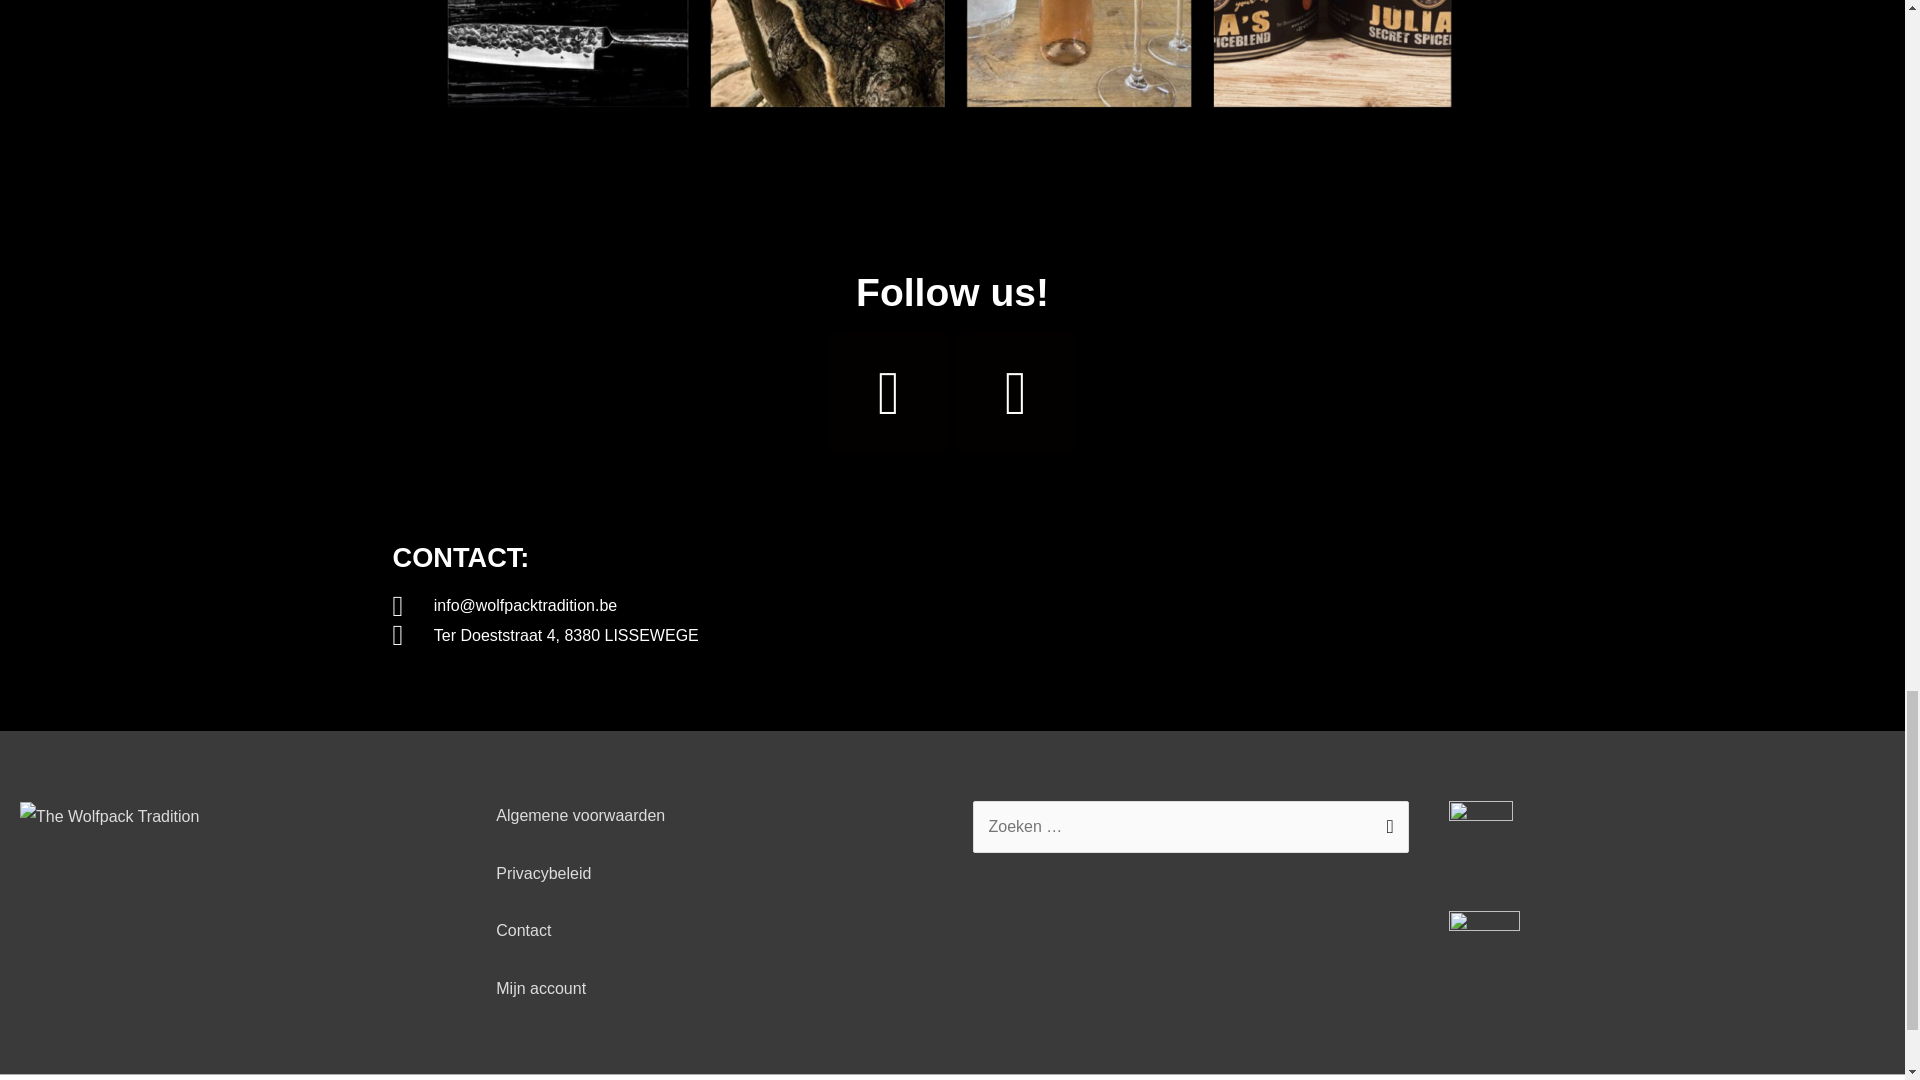 The image size is (1920, 1080). I want to click on Privacybeleid, so click(543, 874).